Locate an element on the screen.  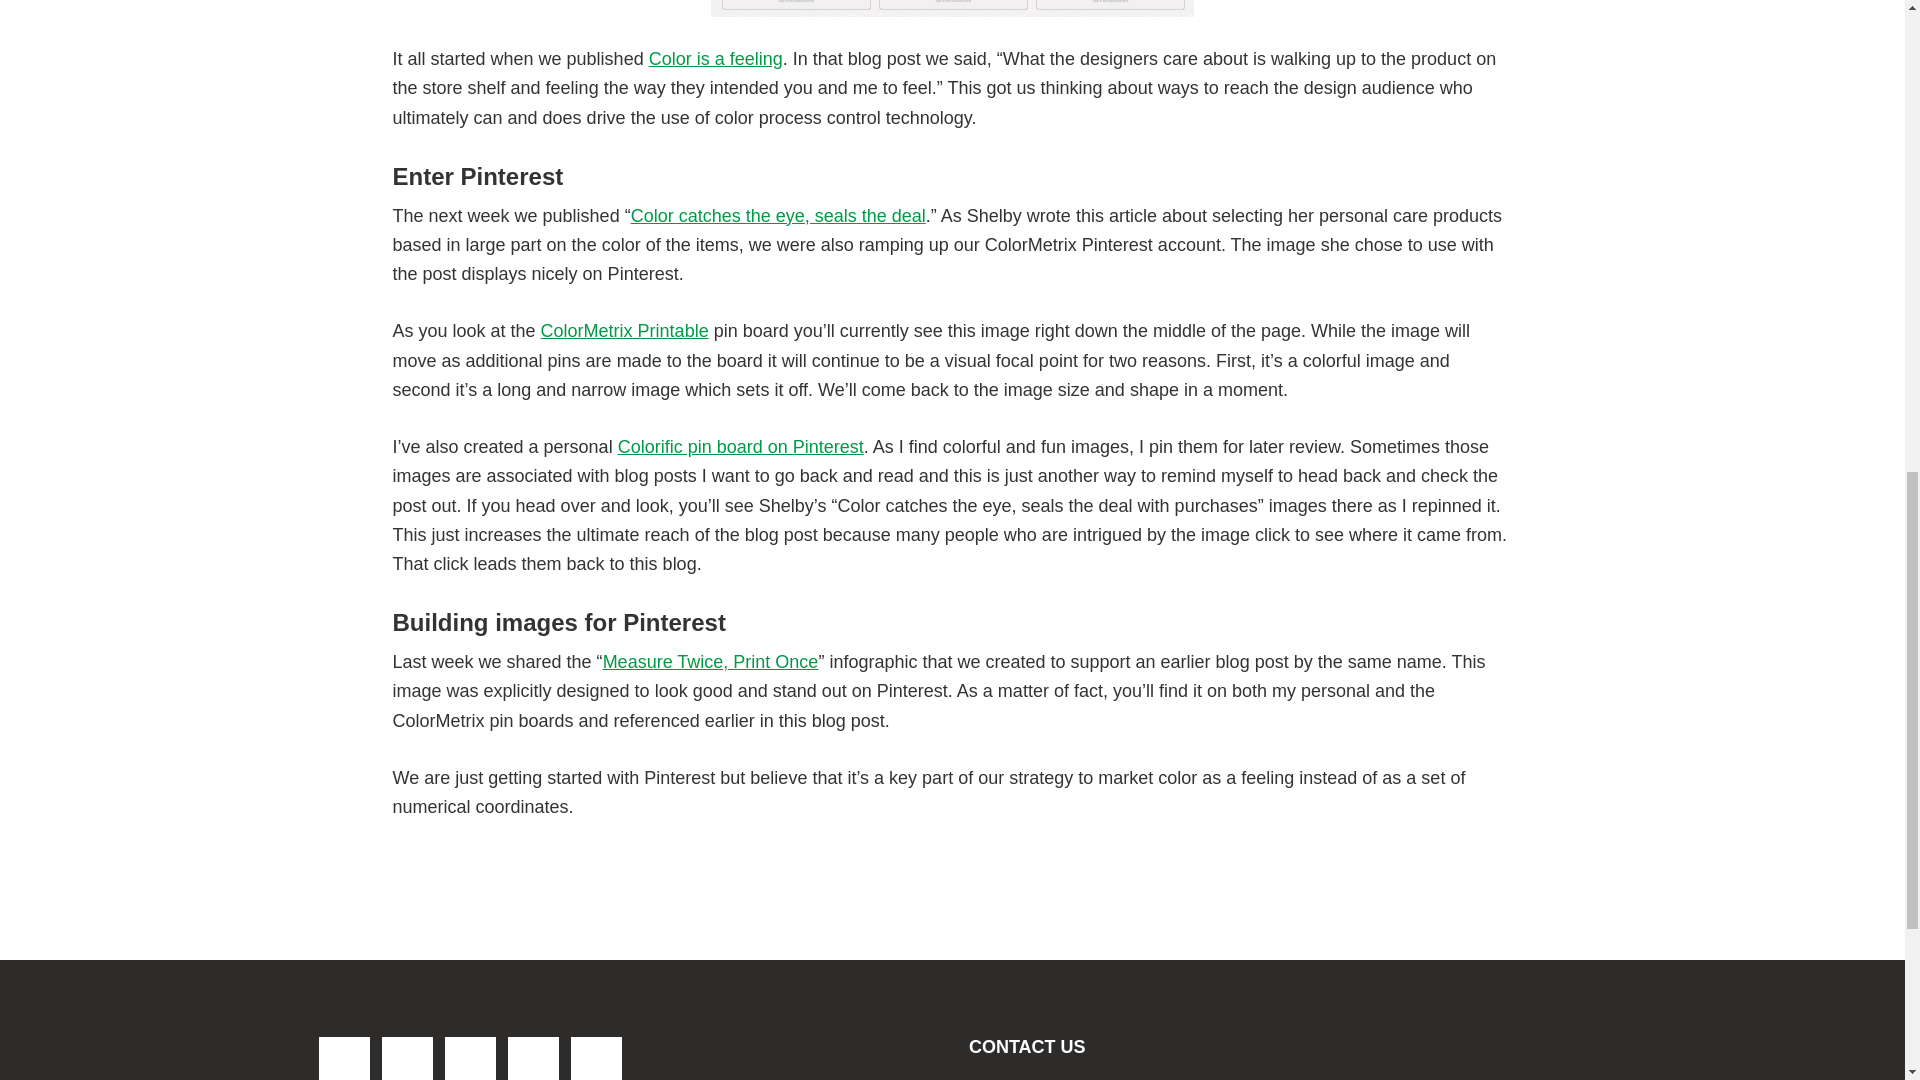
Measure Twice, Print Once is located at coordinates (710, 662).